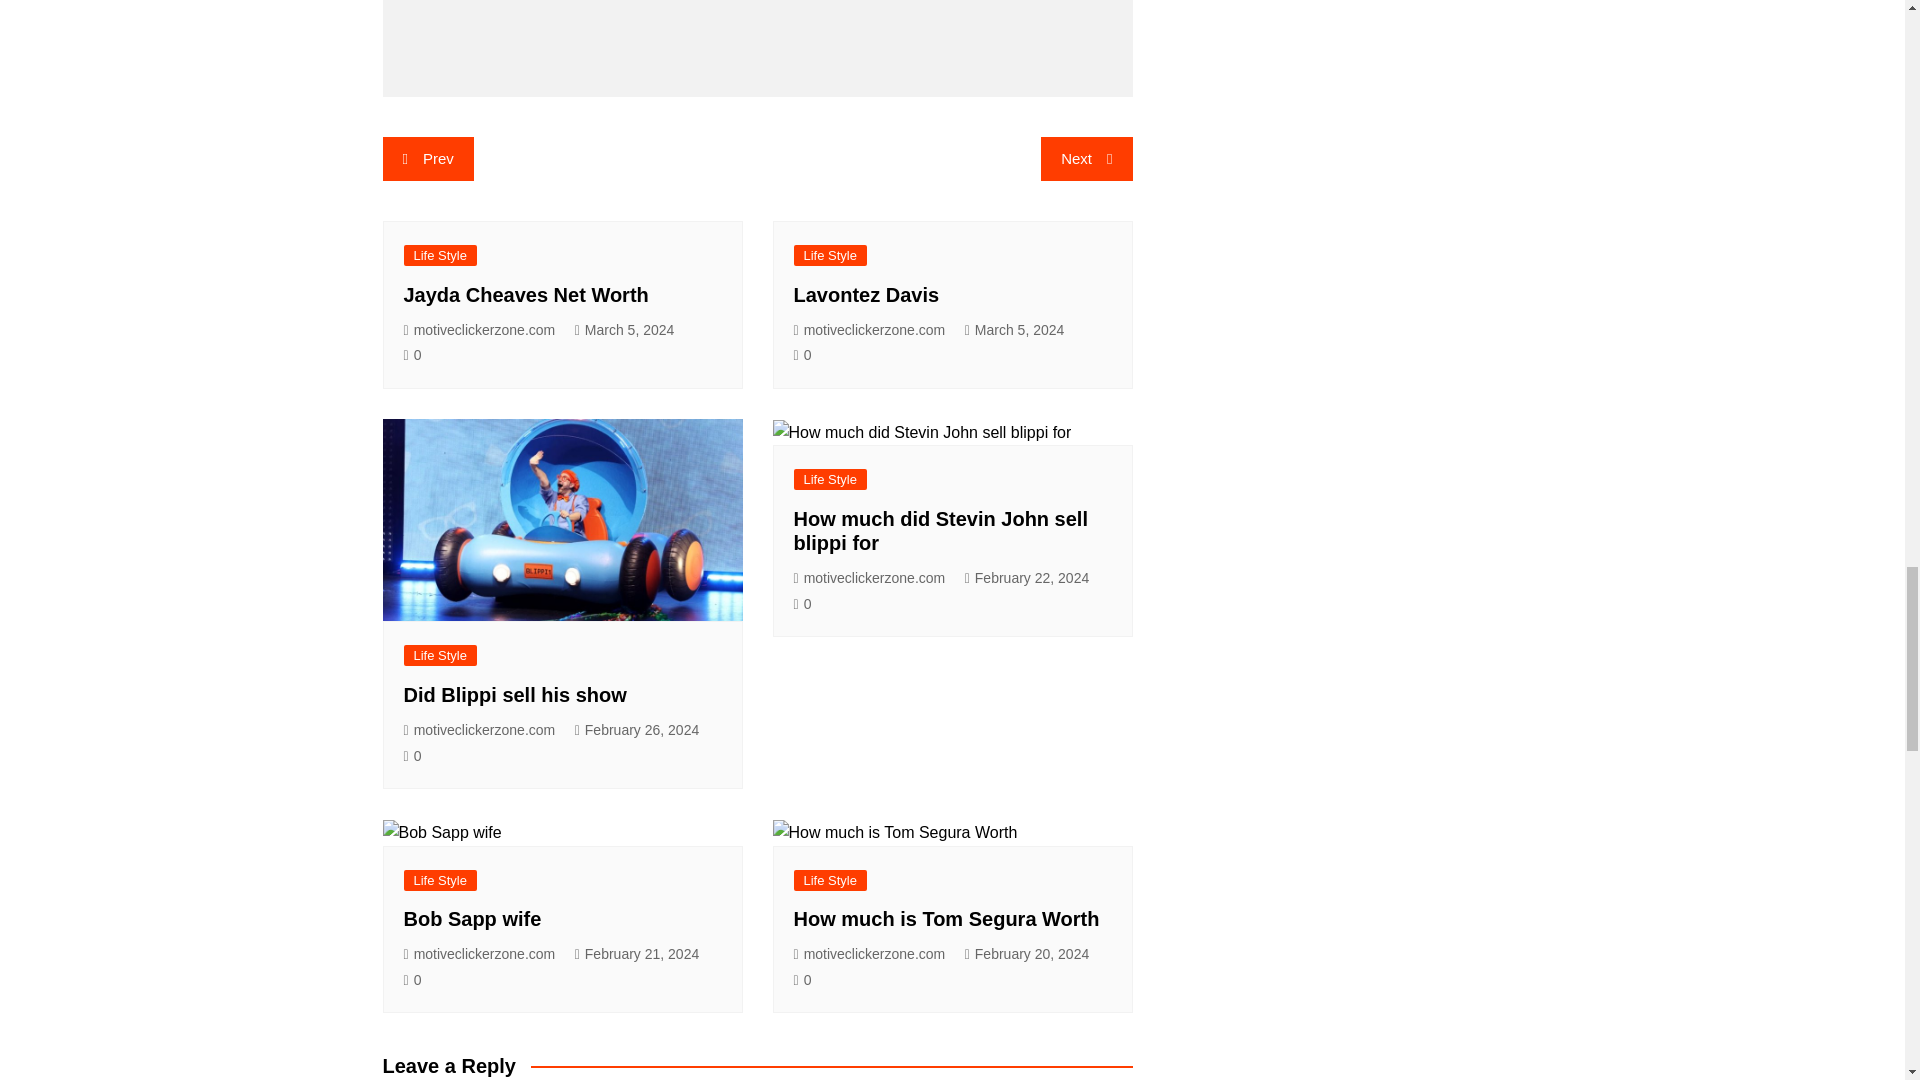 The height and width of the screenshot is (1080, 1920). What do you see at coordinates (1015, 330) in the screenshot?
I see `March 5, 2024` at bounding box center [1015, 330].